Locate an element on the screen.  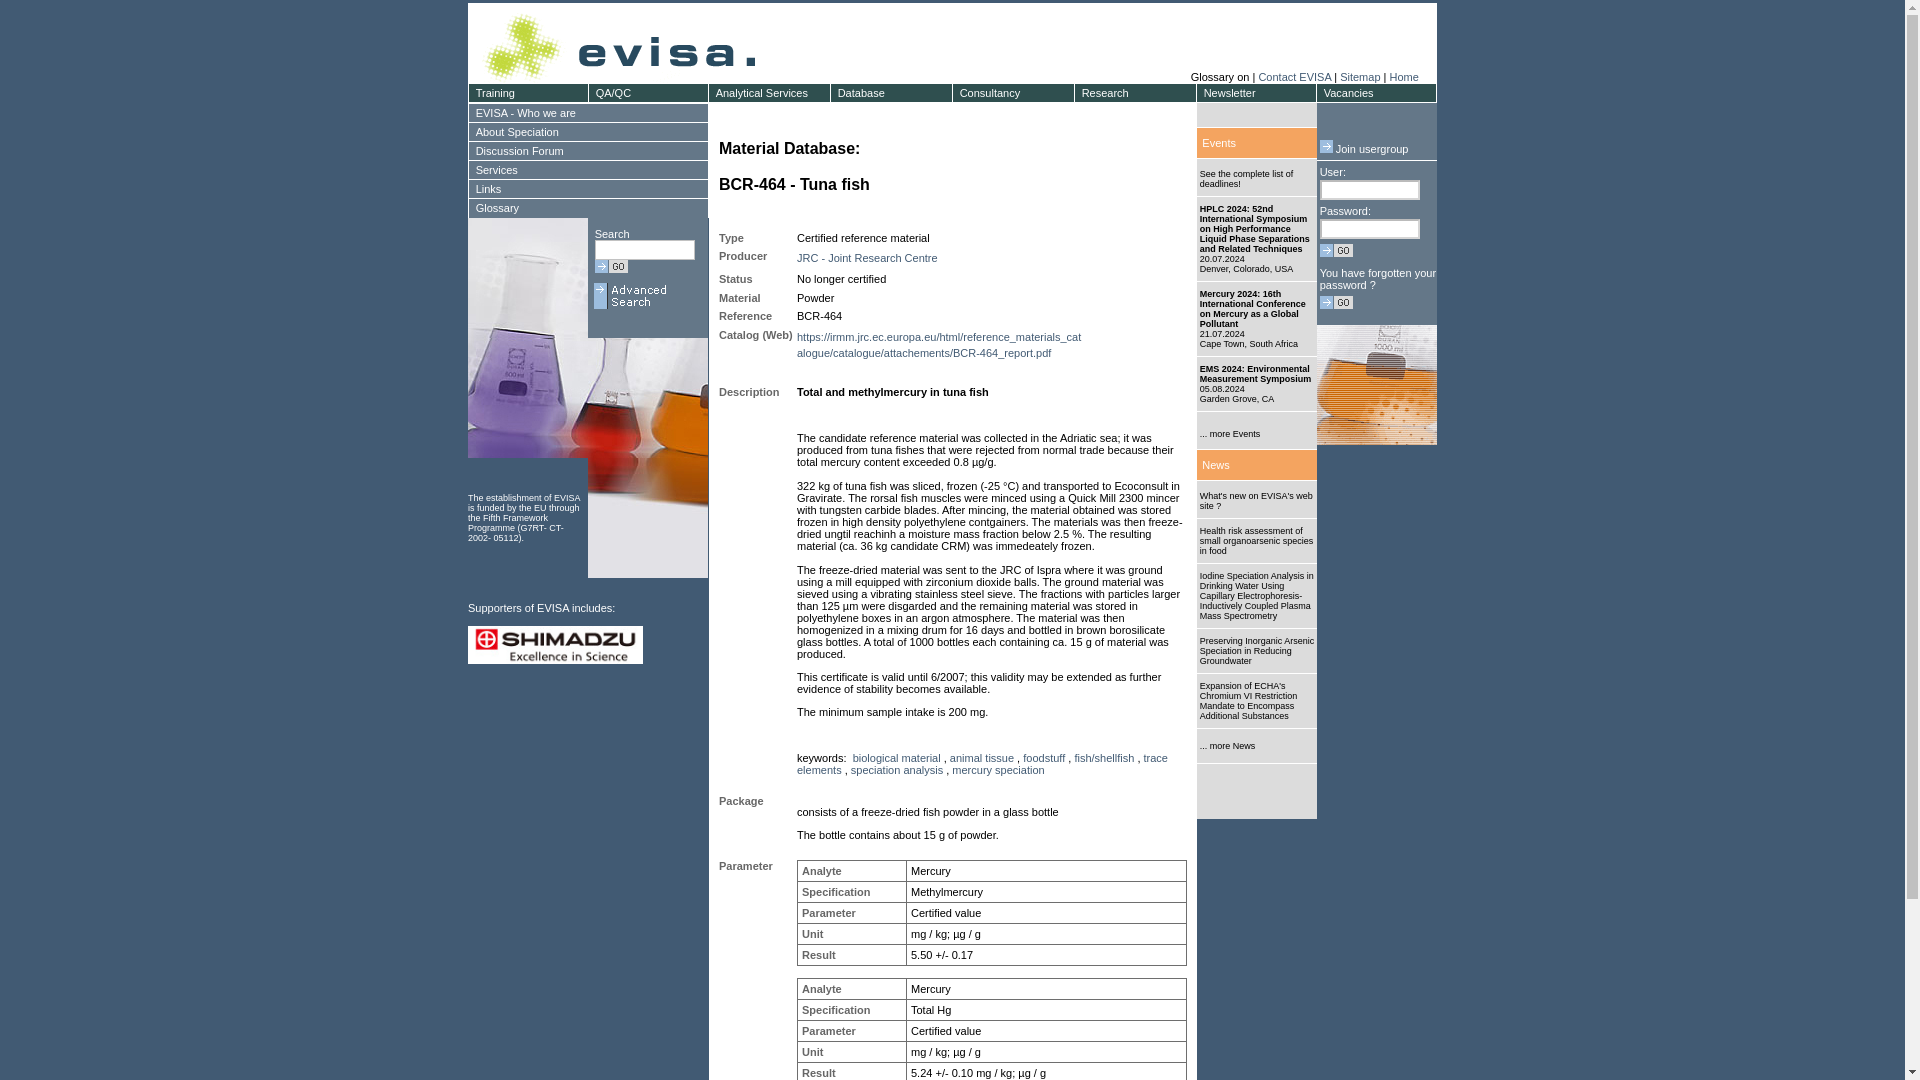
go is located at coordinates (611, 266).